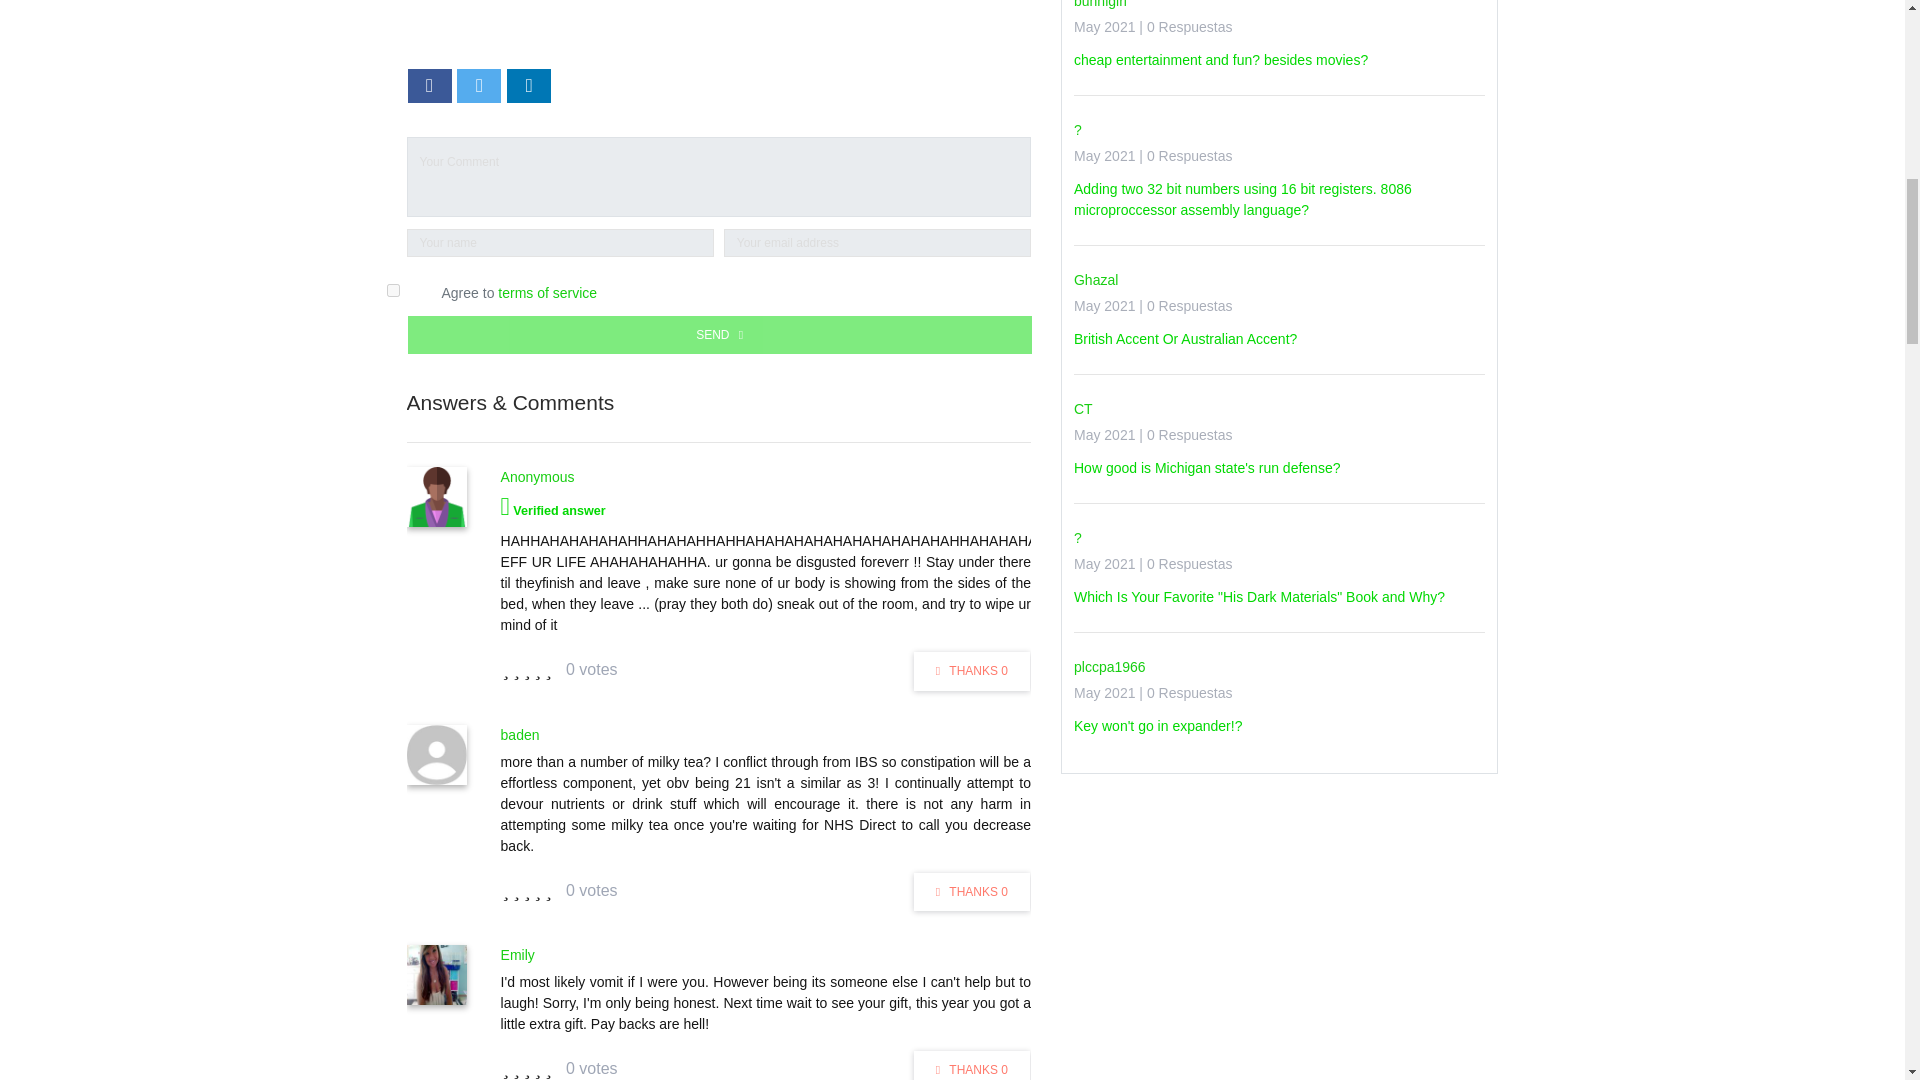  What do you see at coordinates (717, 17) in the screenshot?
I see `Advertisement` at bounding box center [717, 17].